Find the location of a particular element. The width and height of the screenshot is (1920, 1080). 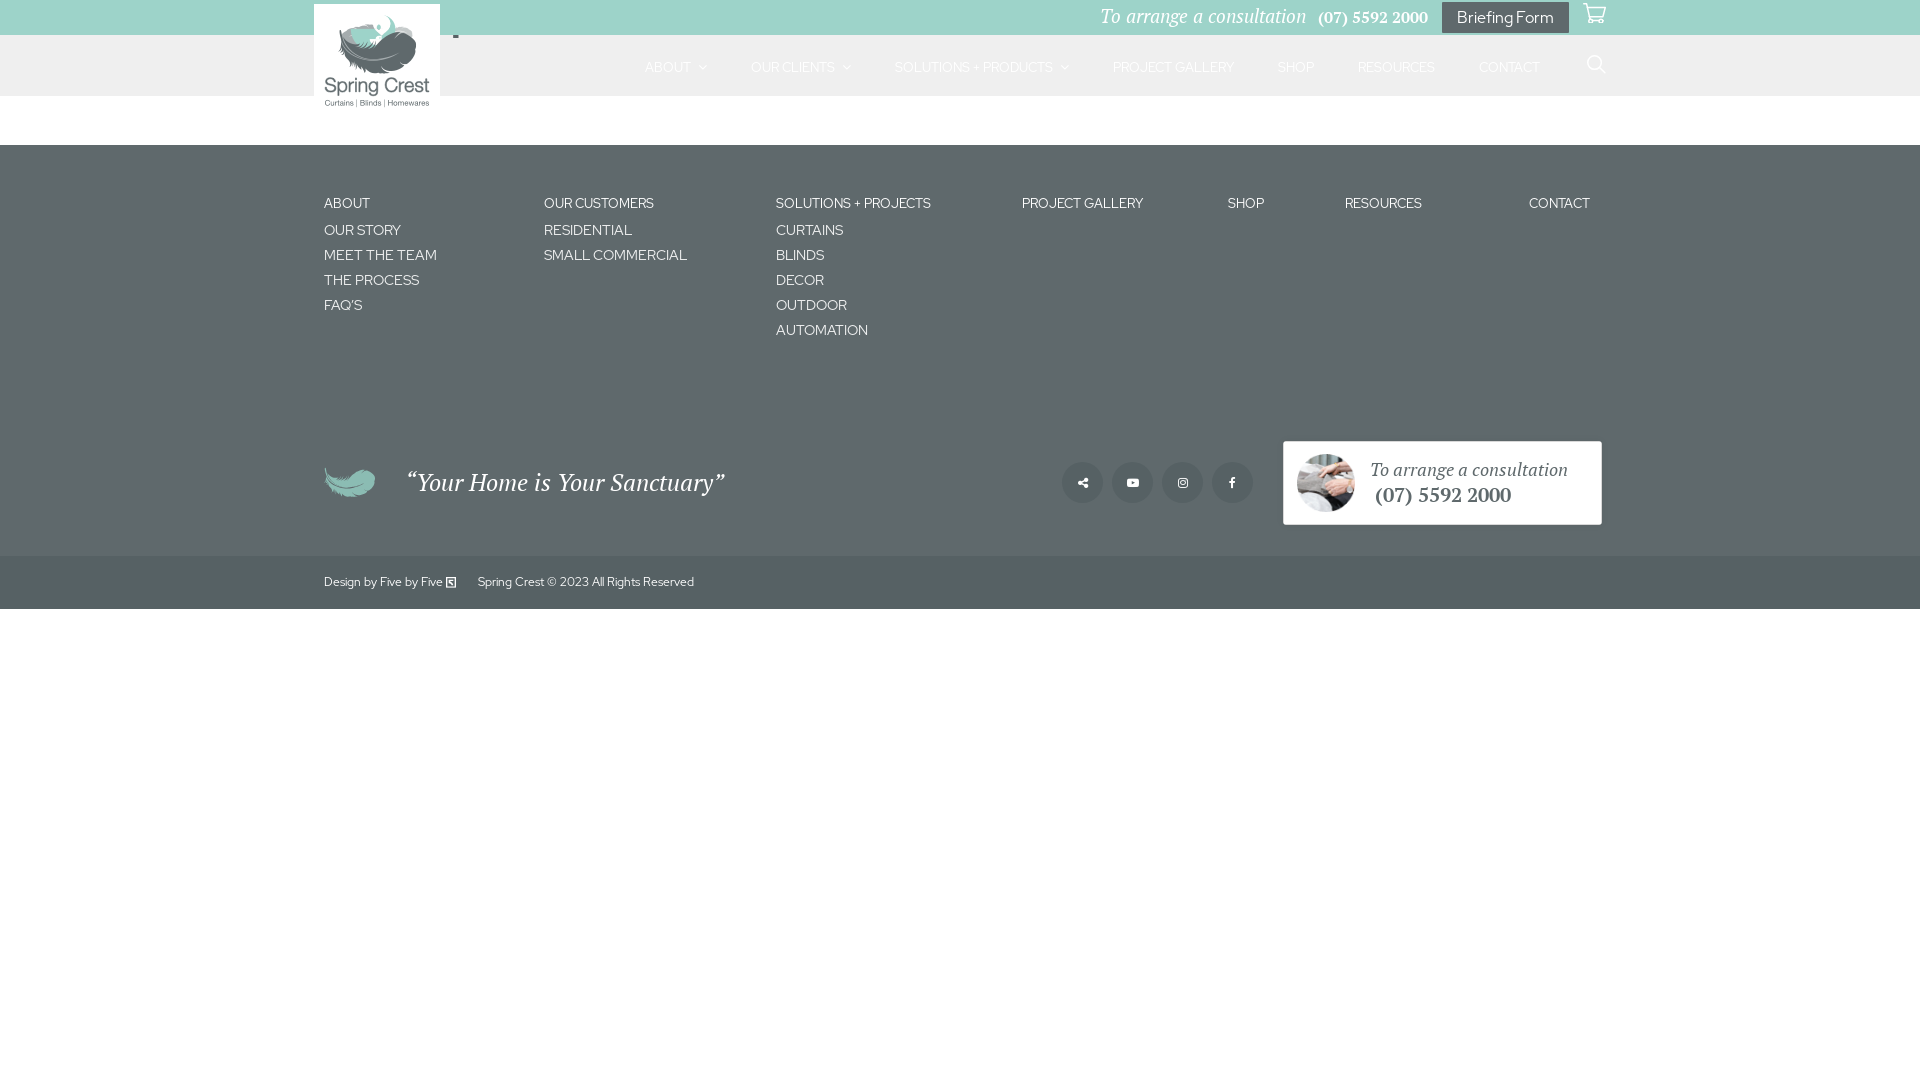

THE PROCESS is located at coordinates (424, 280).